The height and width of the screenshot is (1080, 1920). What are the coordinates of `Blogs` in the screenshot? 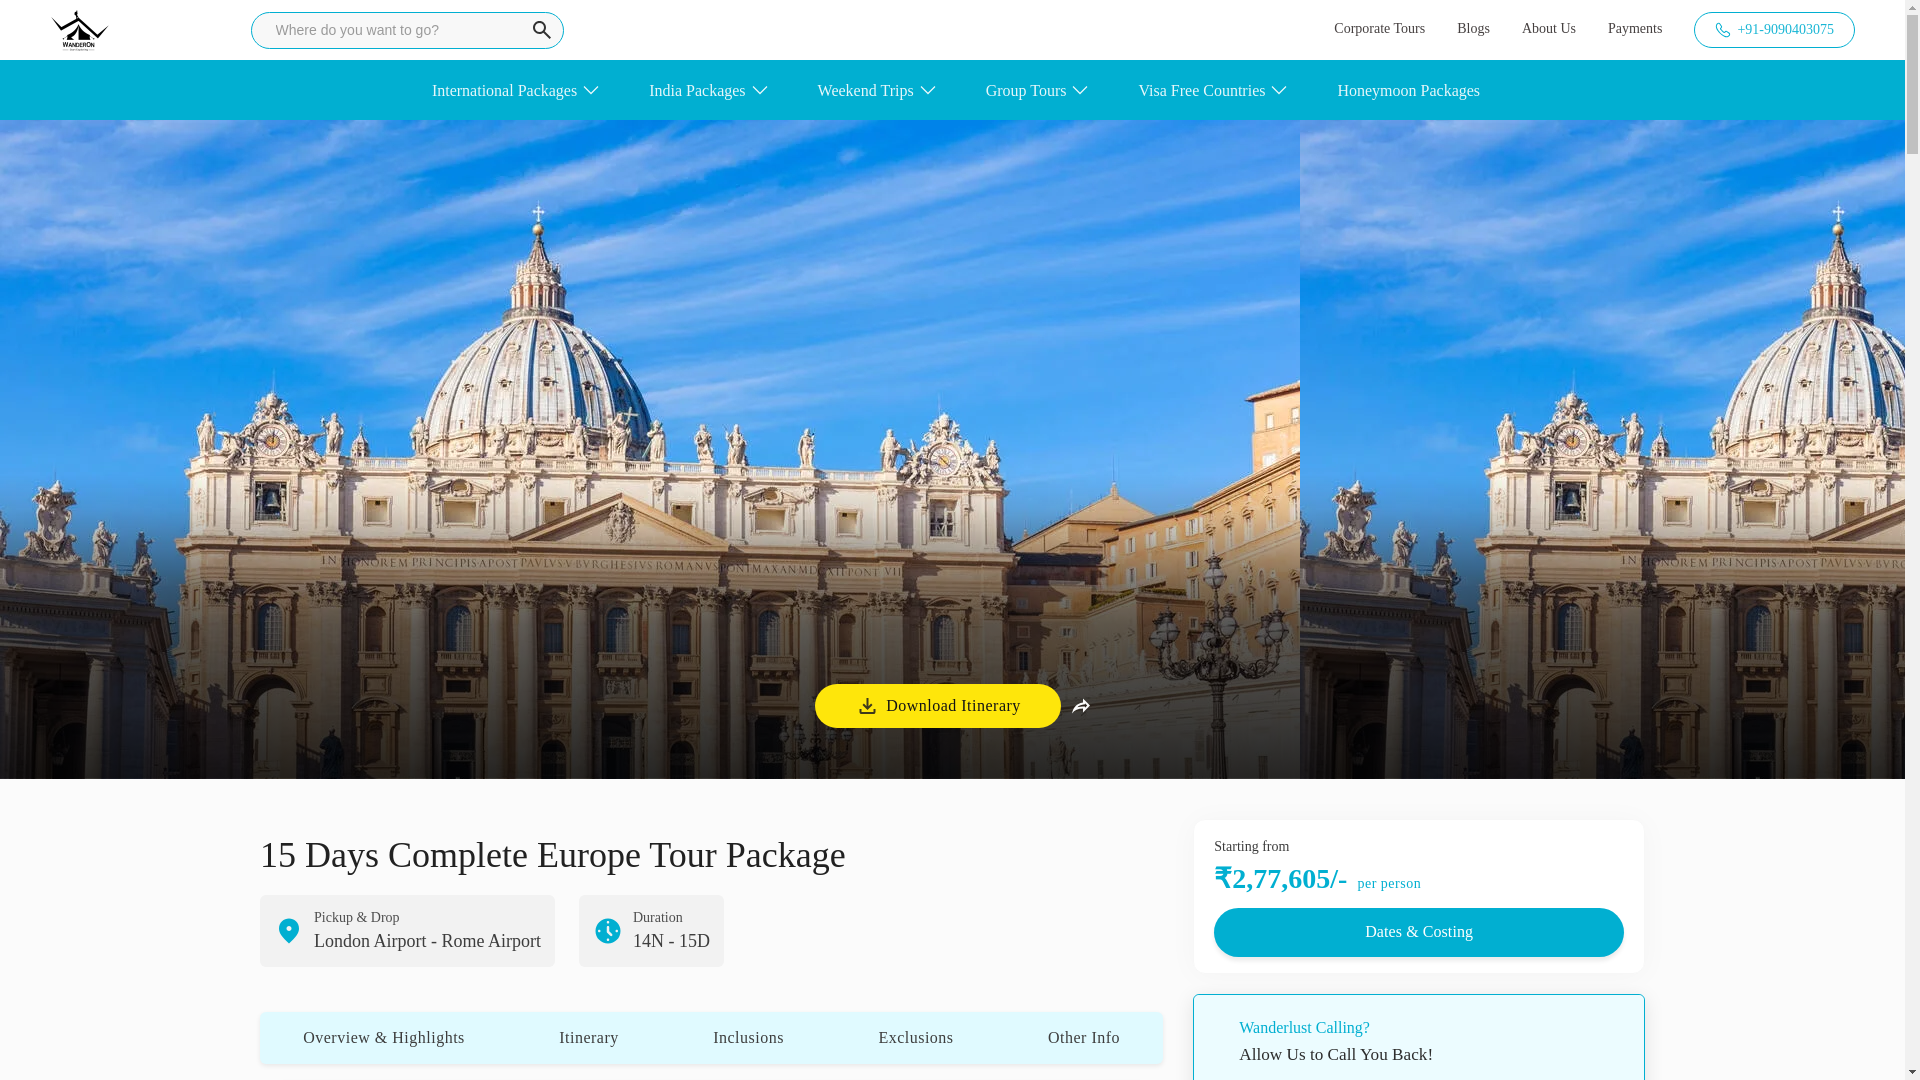 It's located at (1473, 29).